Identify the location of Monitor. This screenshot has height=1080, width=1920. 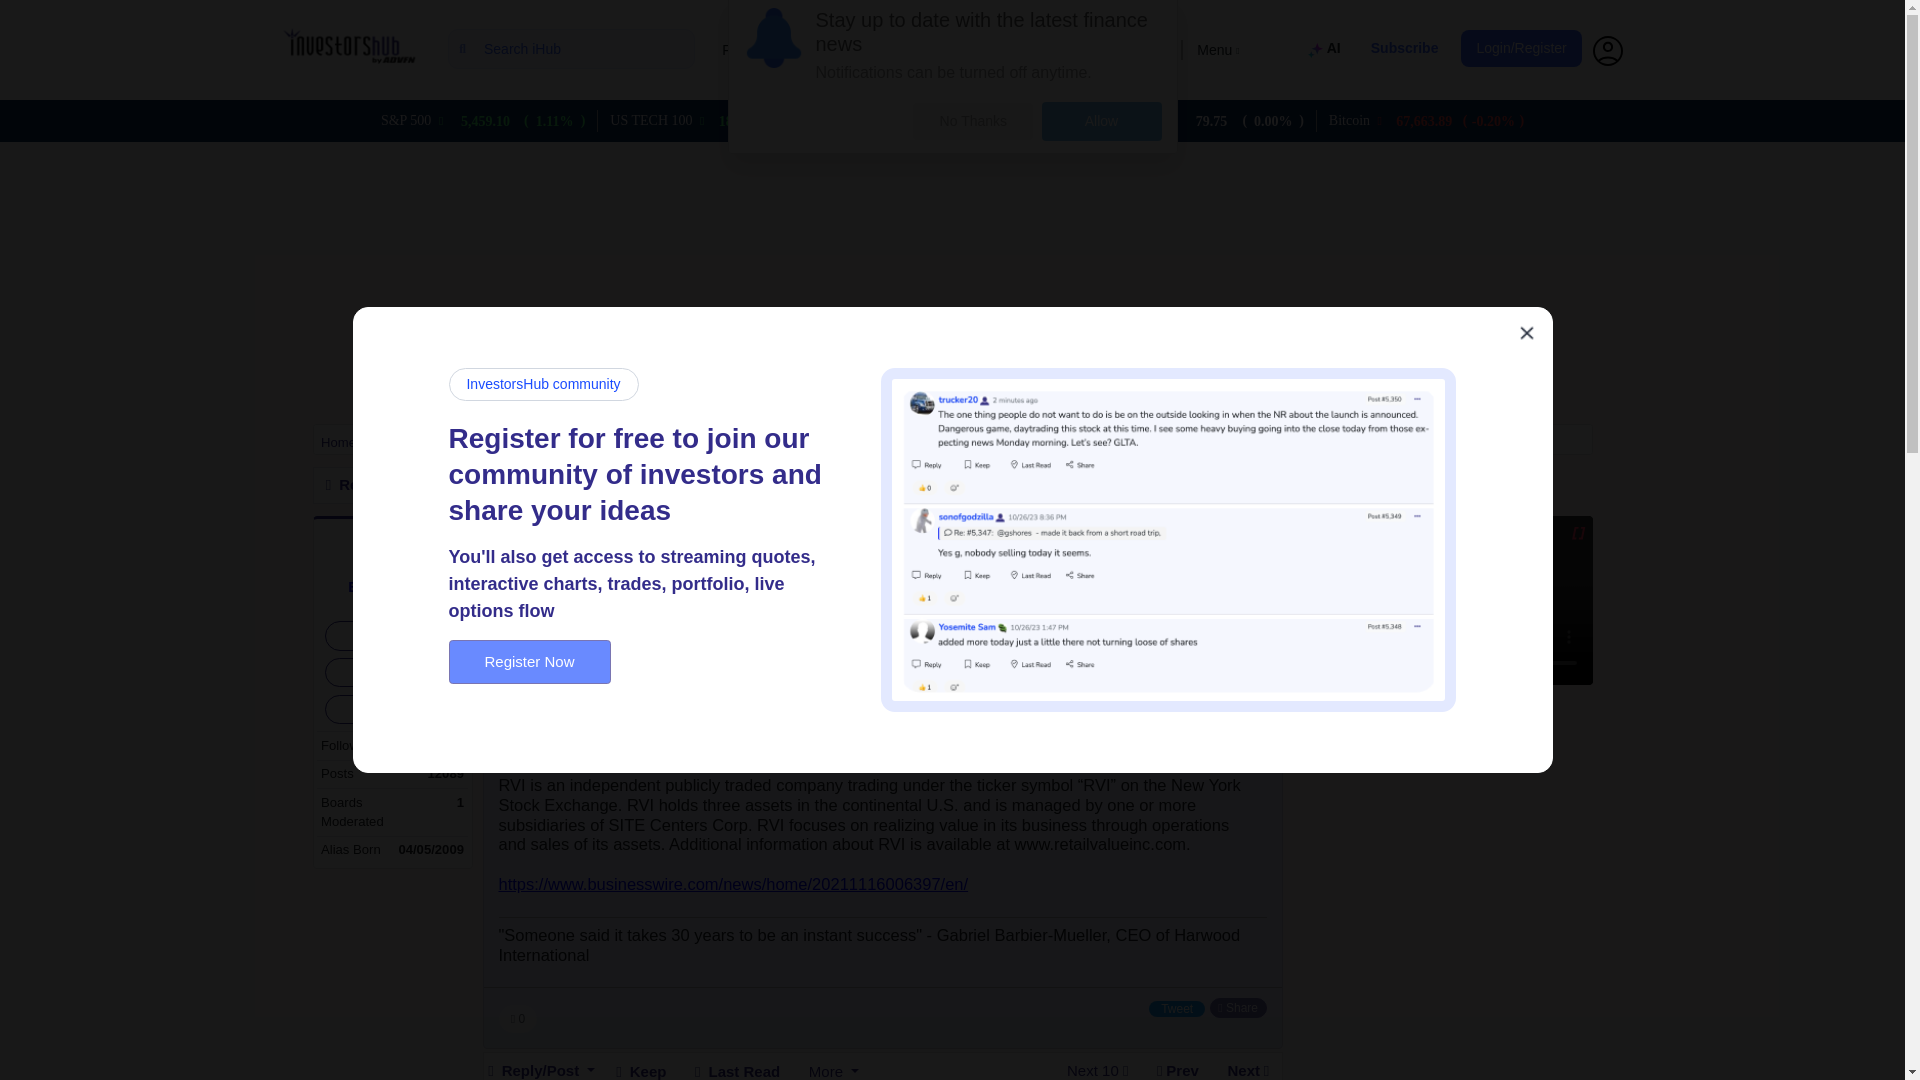
(890, 50).